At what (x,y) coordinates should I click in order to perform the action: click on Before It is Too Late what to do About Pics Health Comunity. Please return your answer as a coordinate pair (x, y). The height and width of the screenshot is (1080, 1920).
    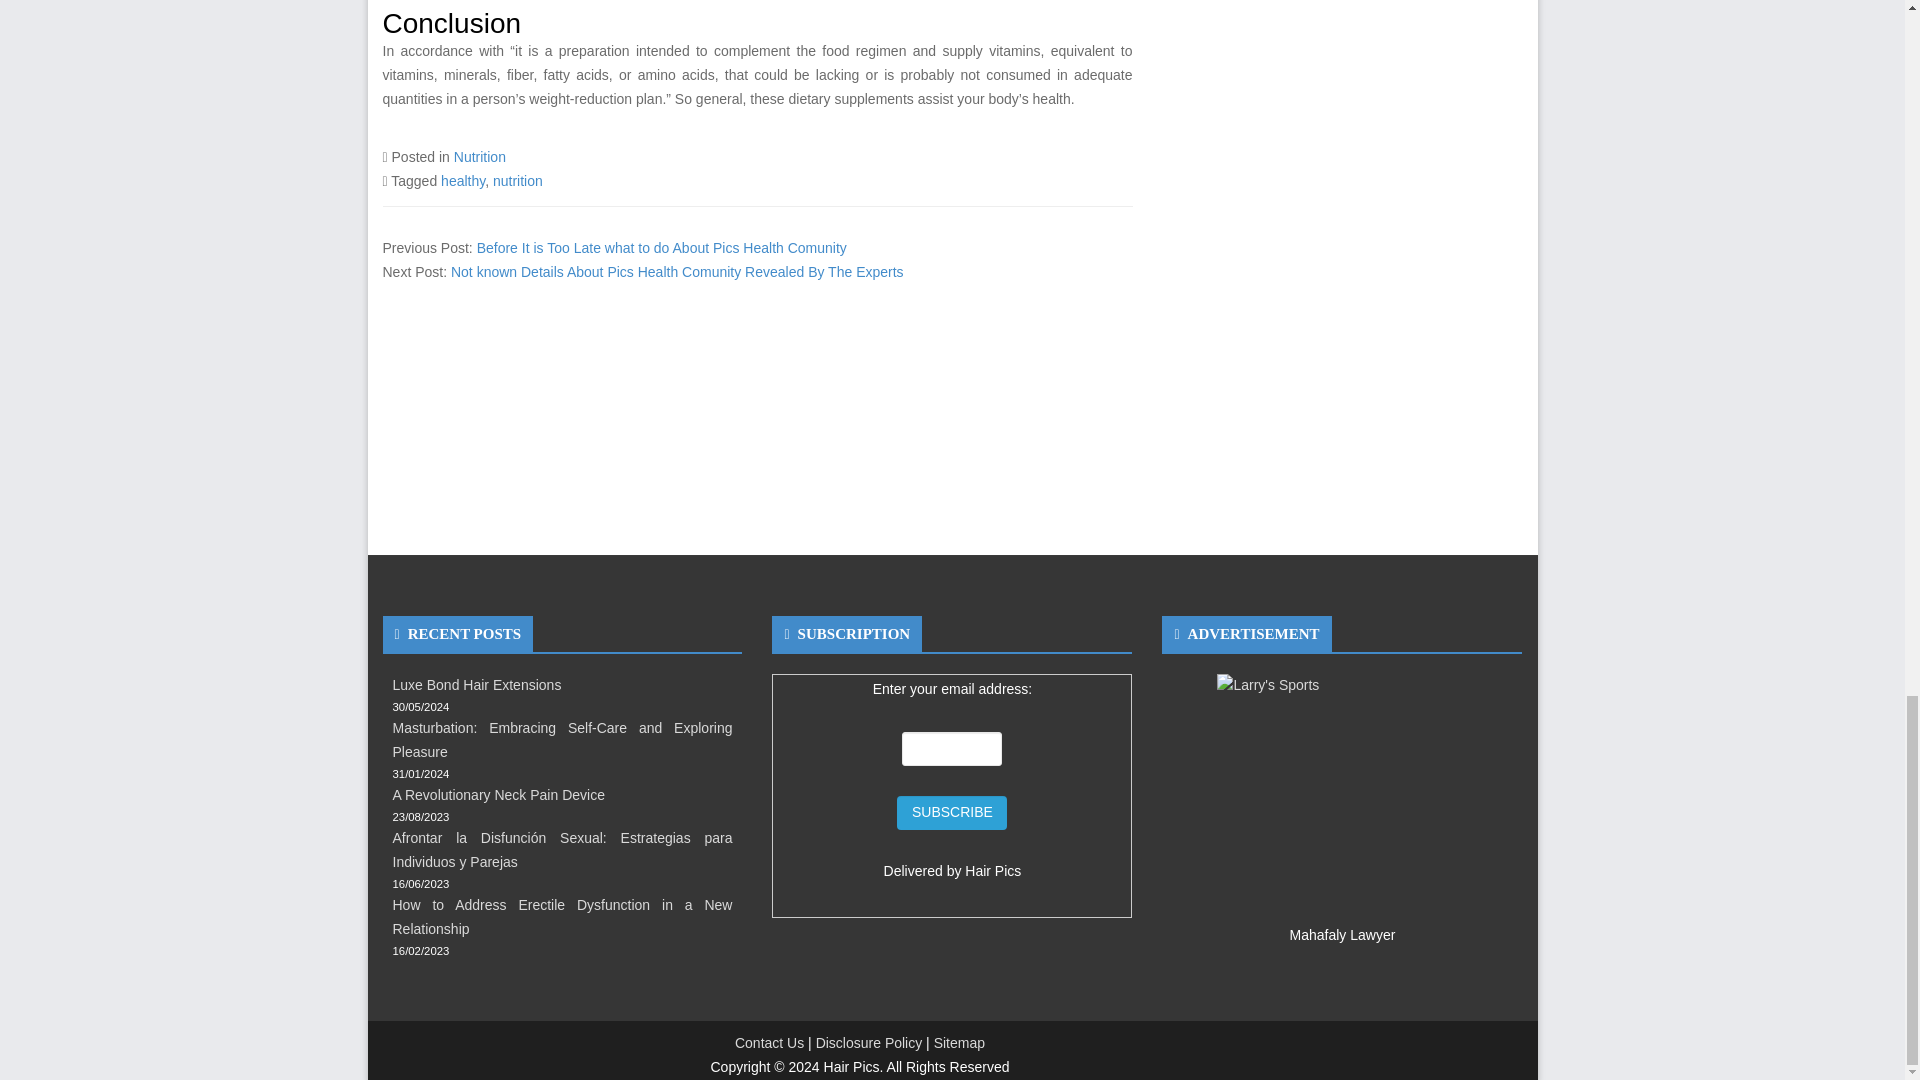
    Looking at the image, I should click on (661, 247).